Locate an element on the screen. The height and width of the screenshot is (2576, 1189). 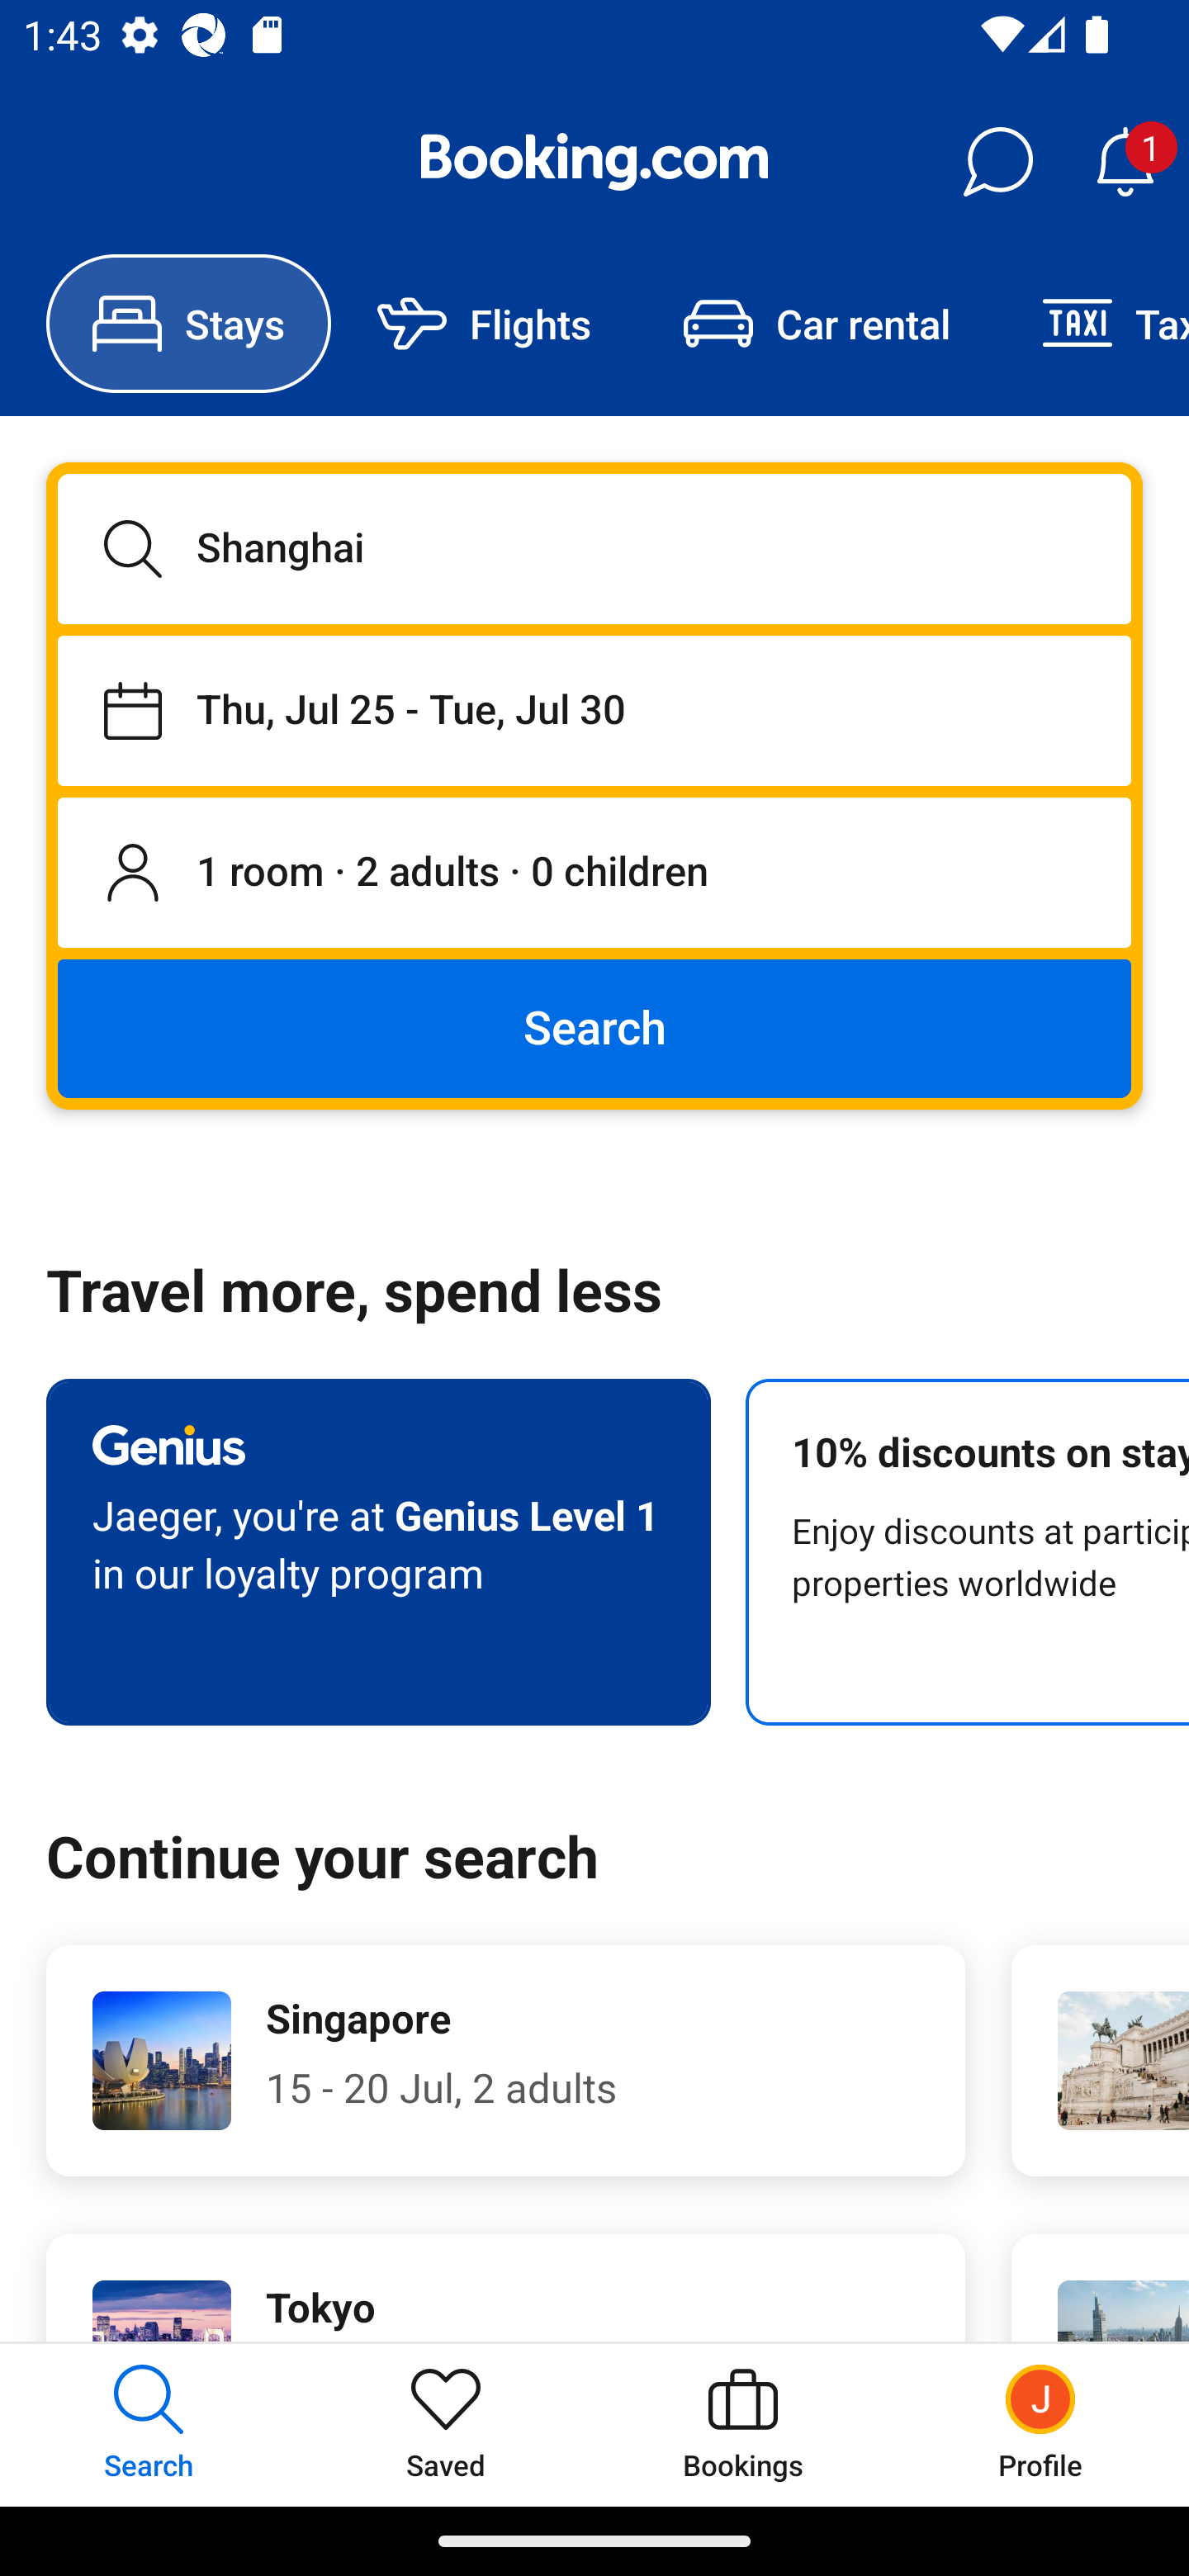
Flights is located at coordinates (484, 324).